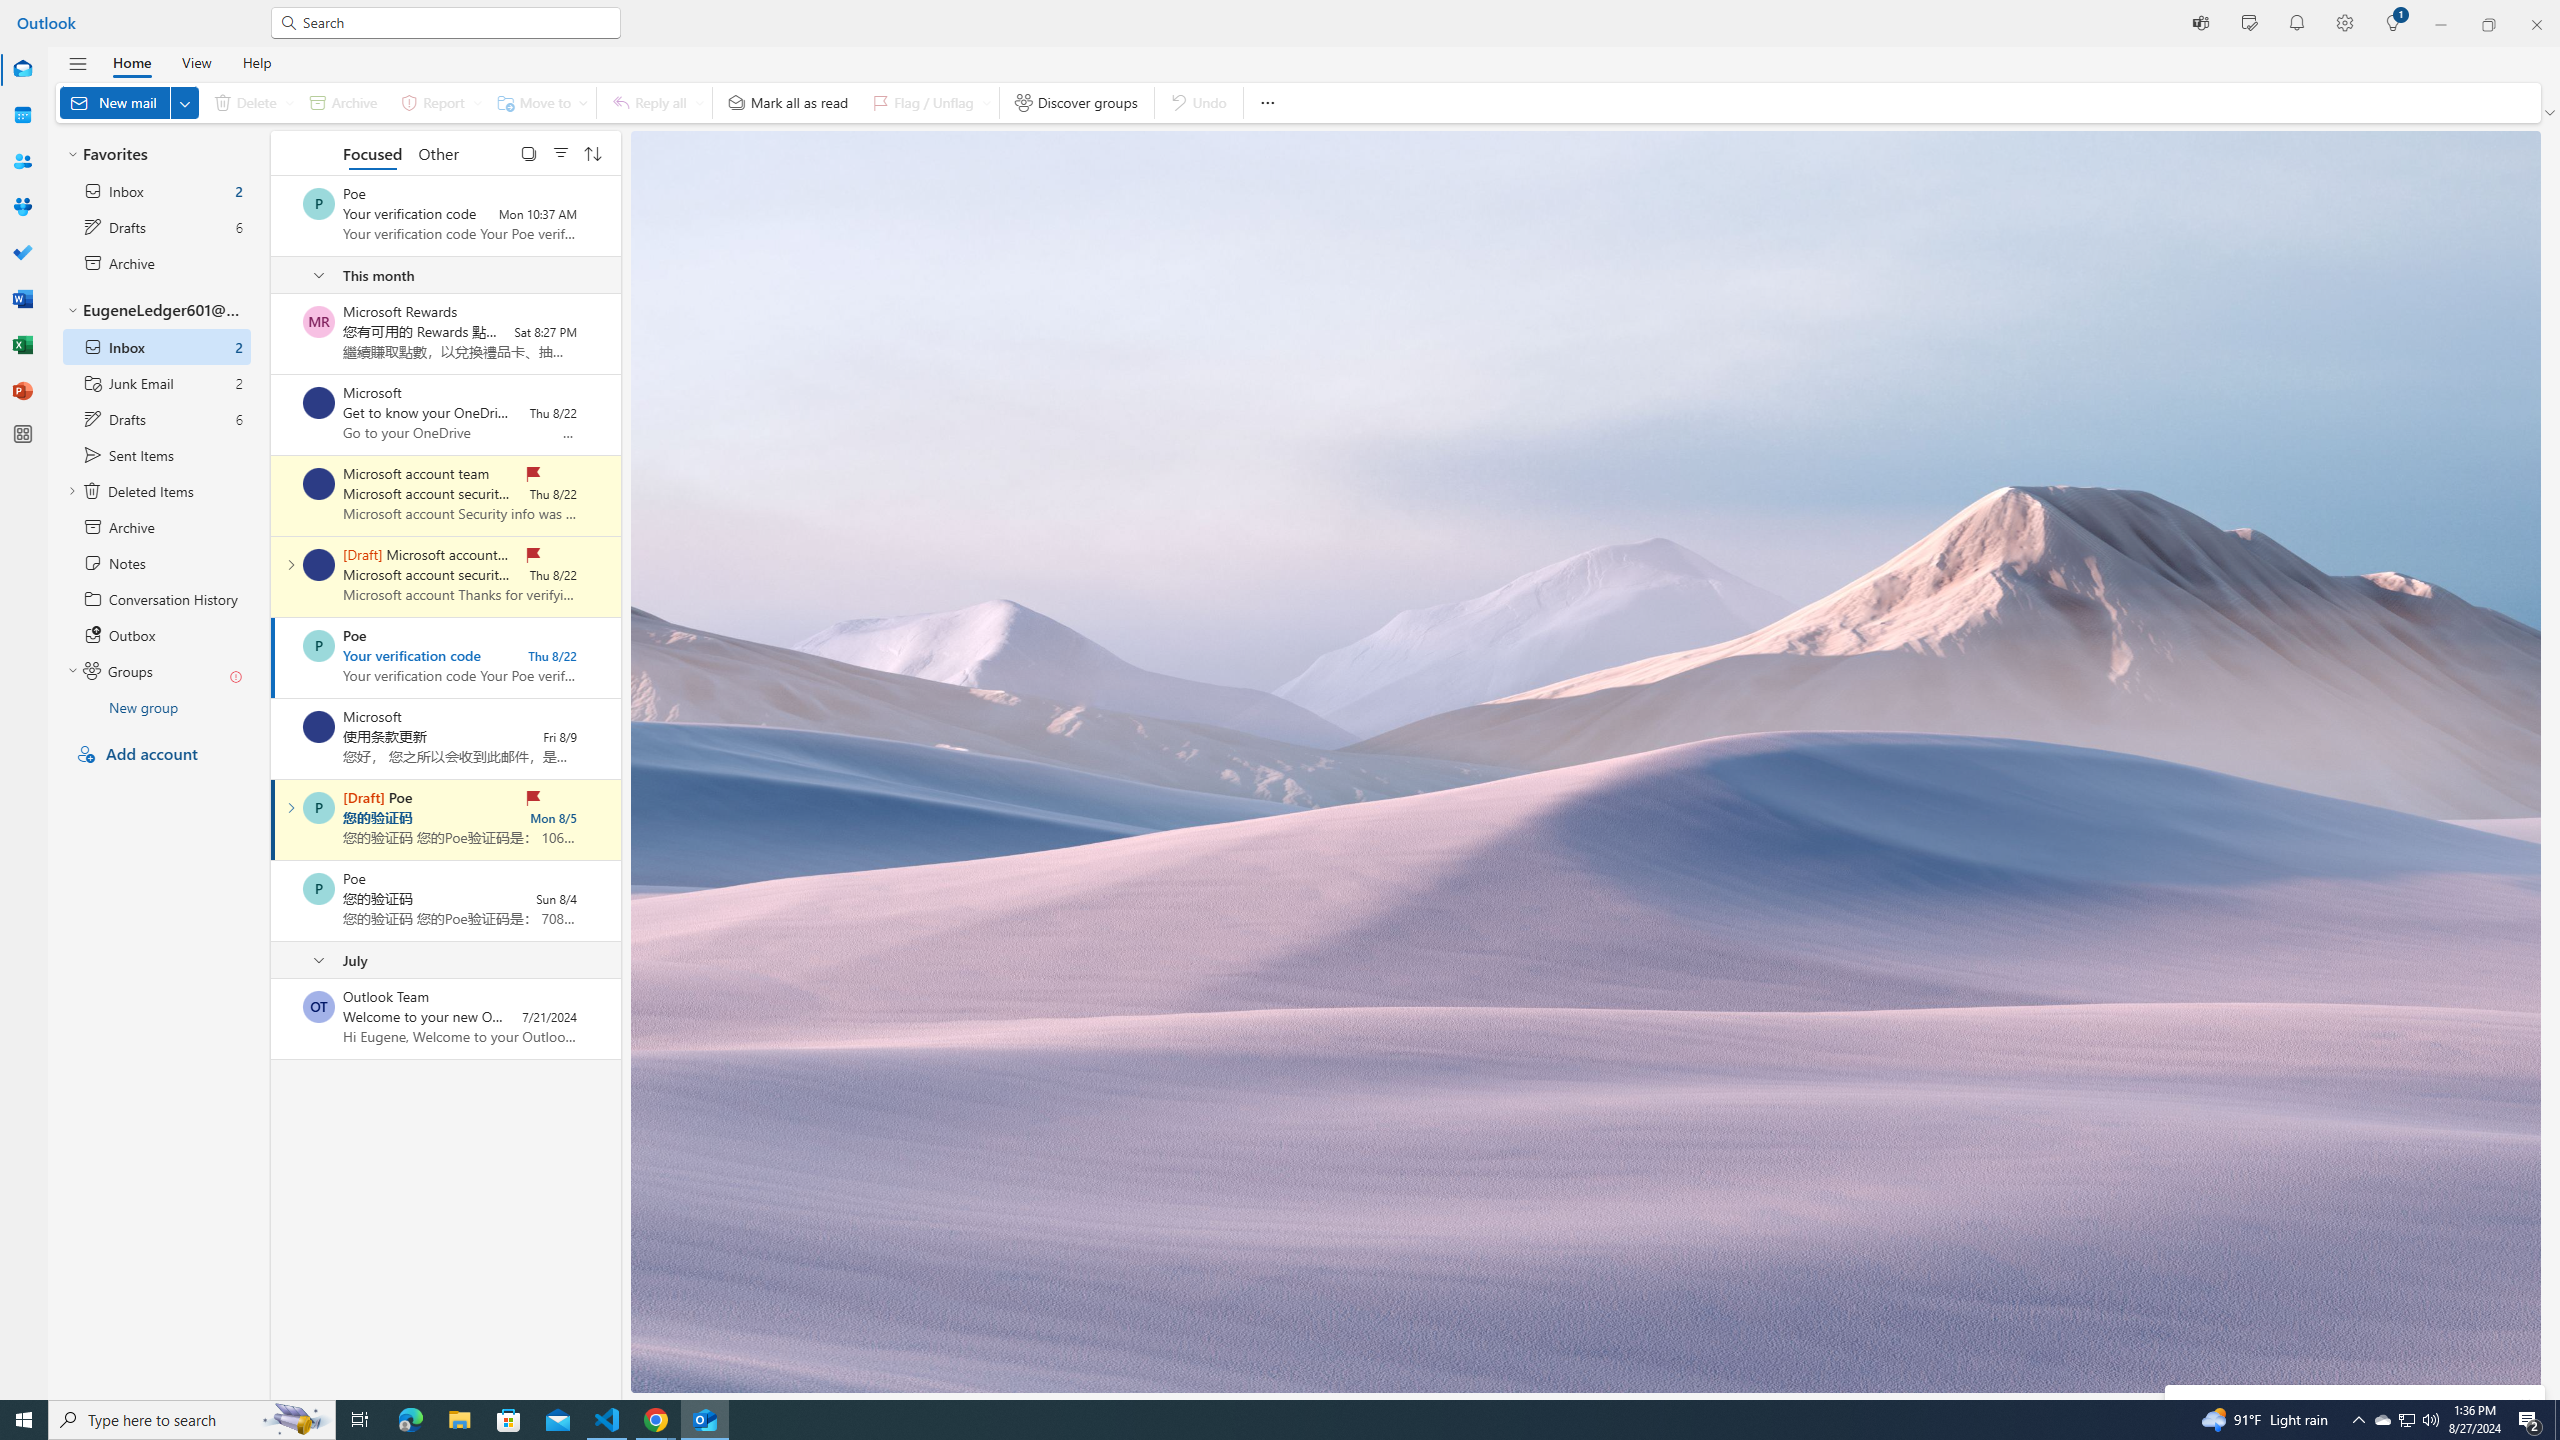 The image size is (2560, 1440). I want to click on More apps, so click(22, 434).